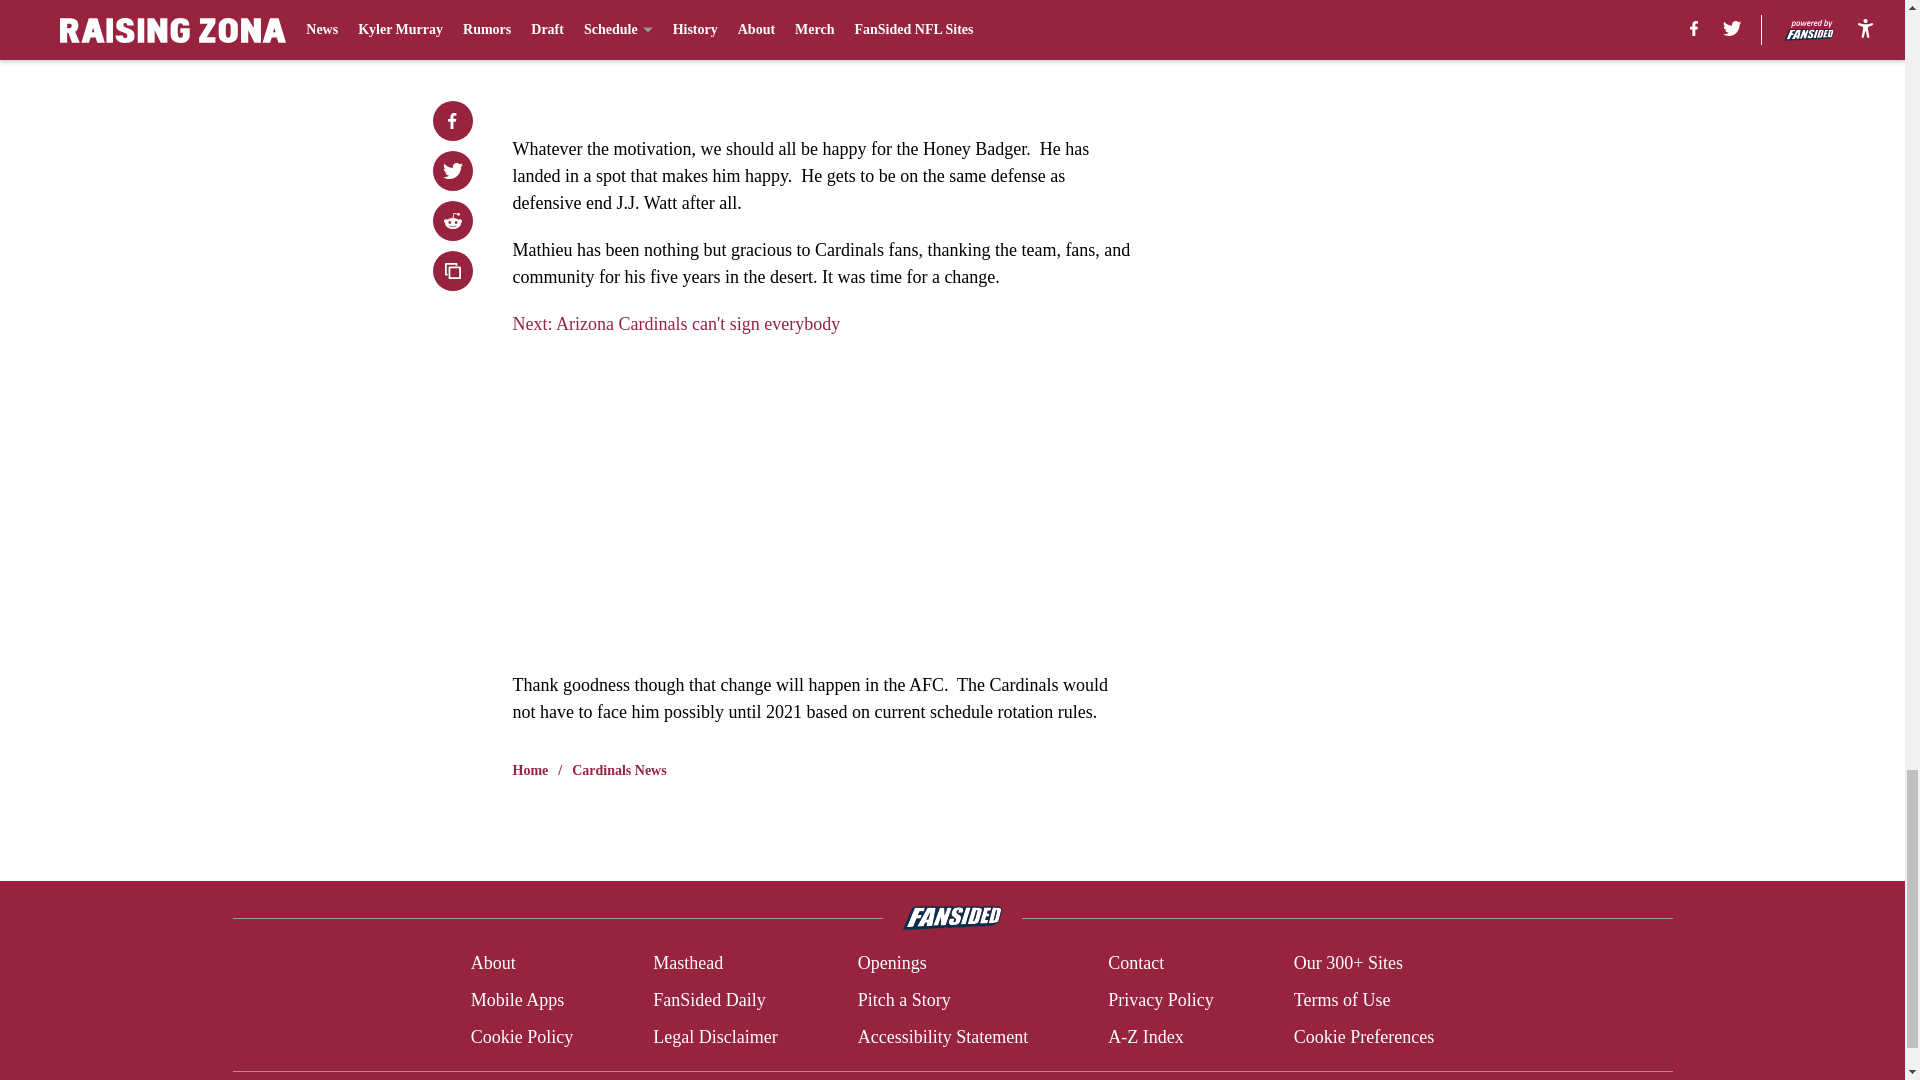  What do you see at coordinates (942, 1036) in the screenshot?
I see `Accessibility Statement` at bounding box center [942, 1036].